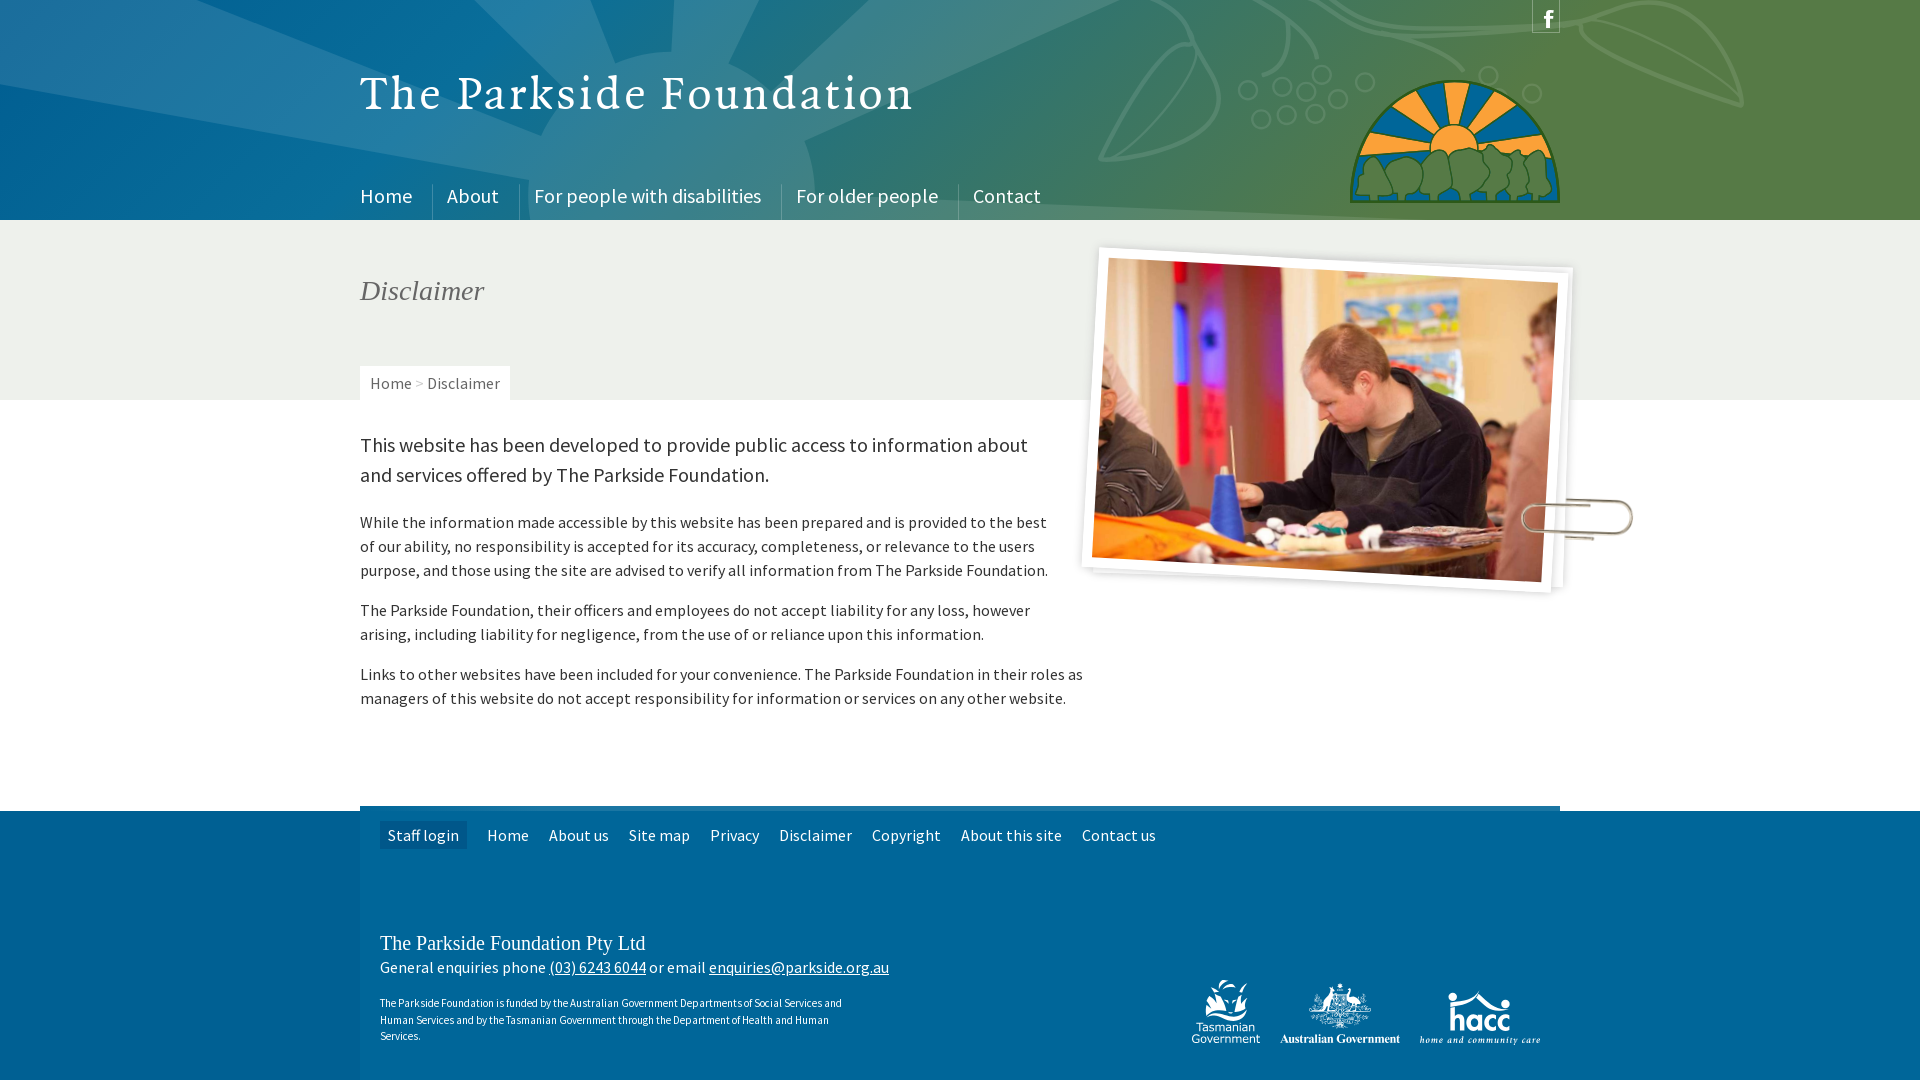 Image resolution: width=1920 pixels, height=1080 pixels. I want to click on Disclaimer, so click(816, 835).